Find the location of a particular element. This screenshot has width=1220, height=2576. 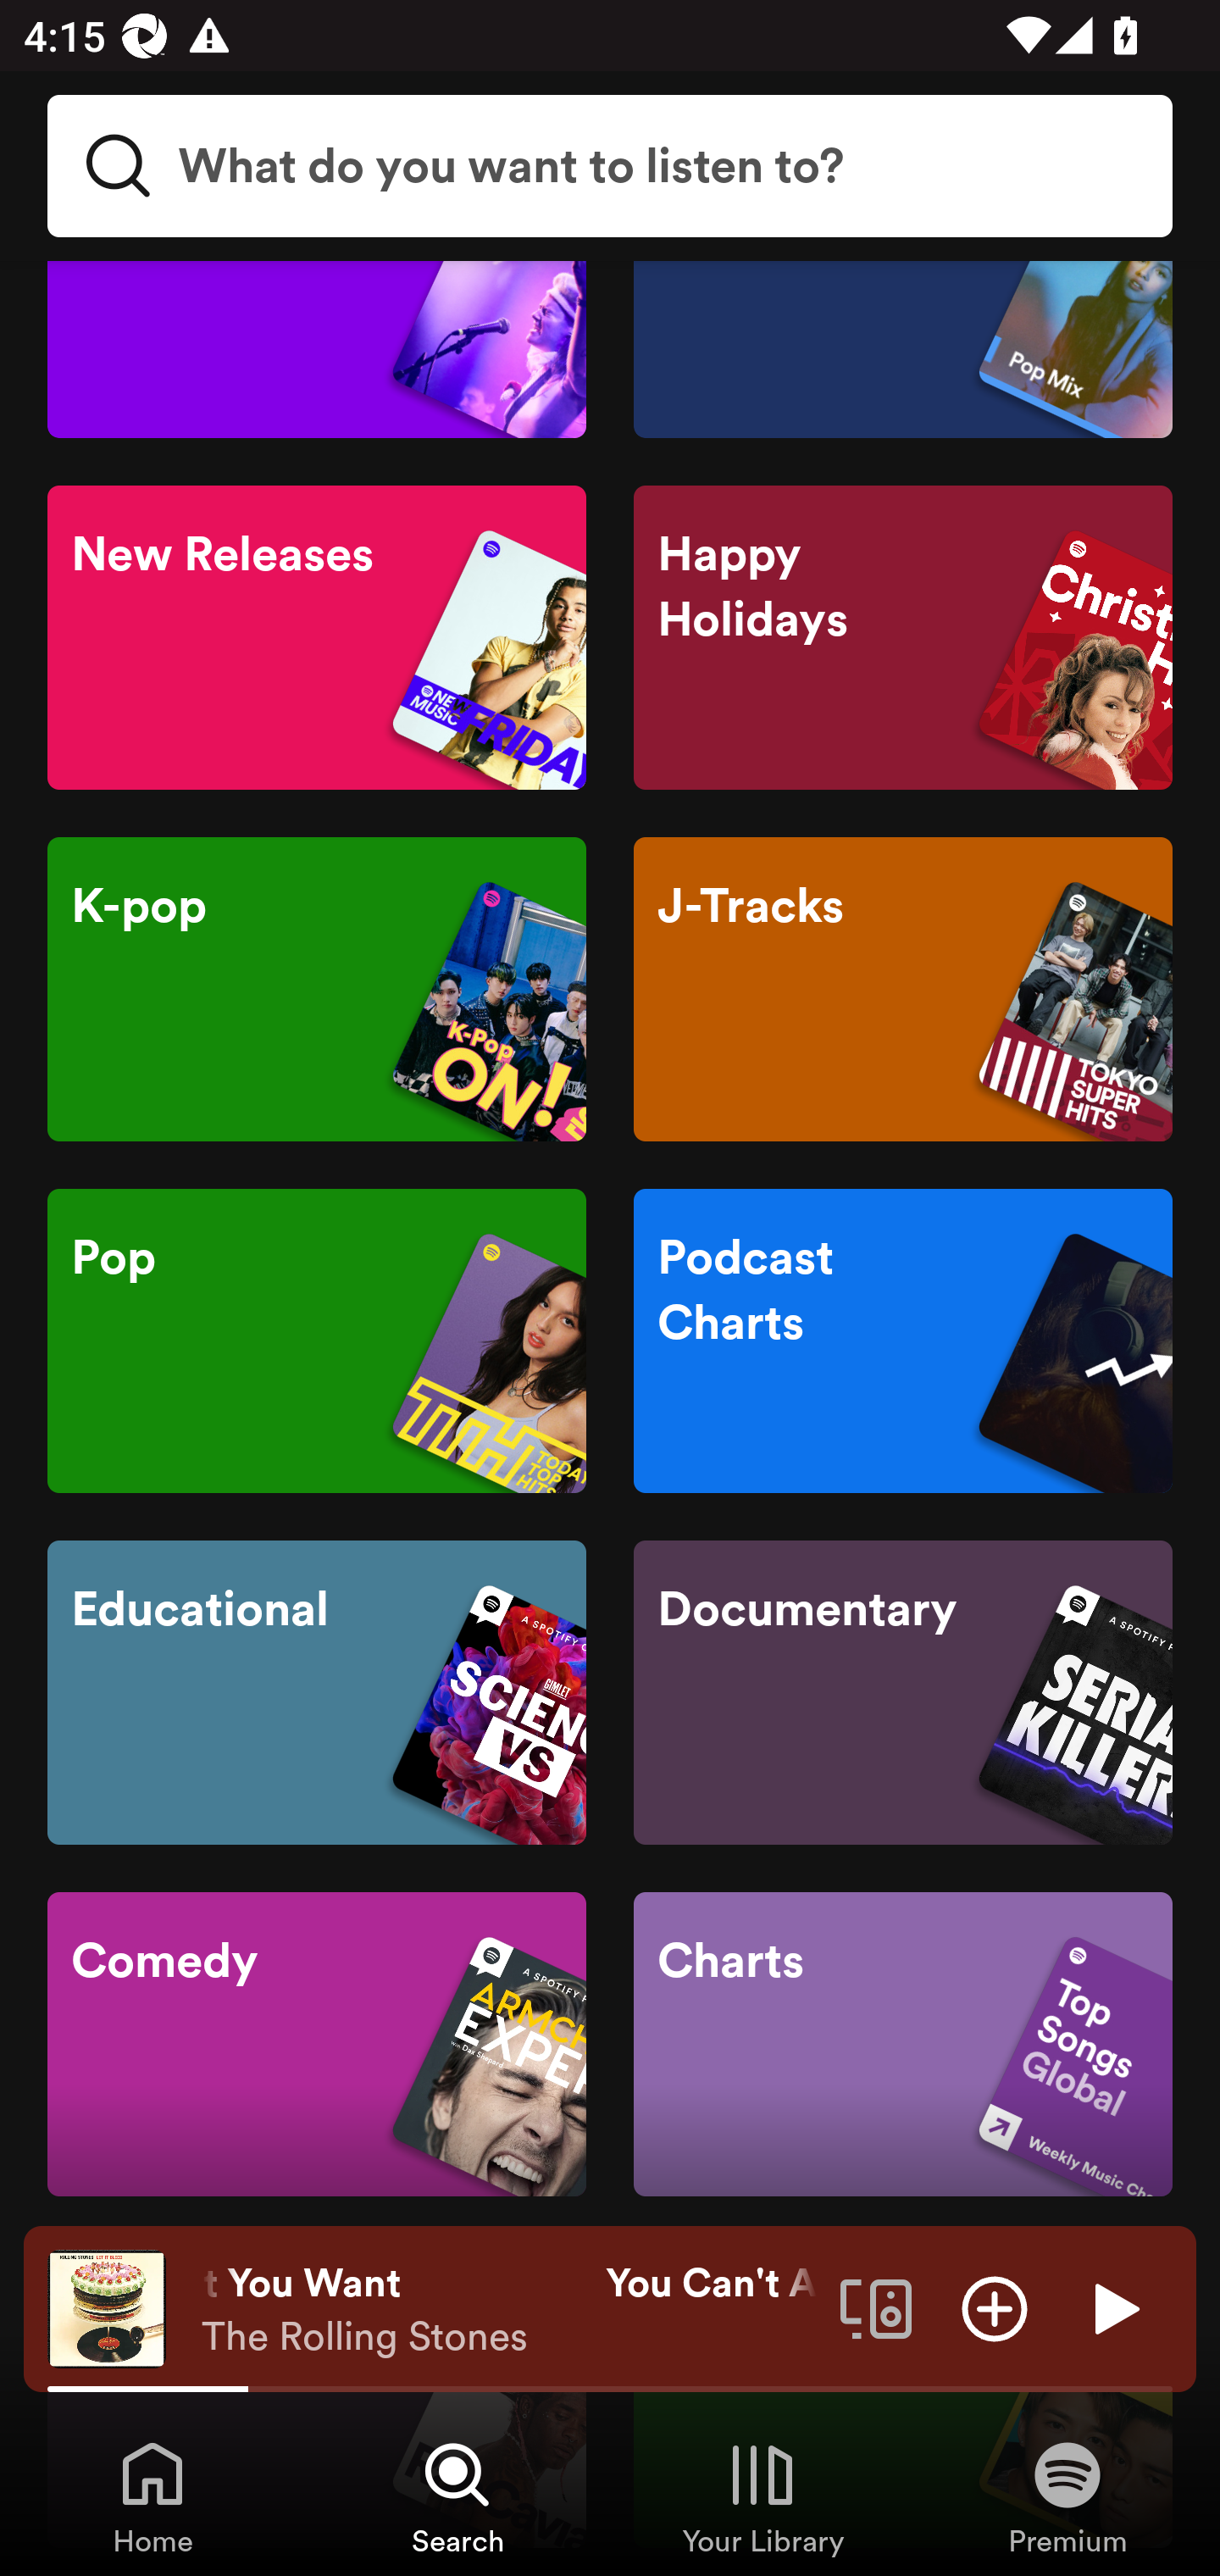

Add item is located at coordinates (995, 2307).